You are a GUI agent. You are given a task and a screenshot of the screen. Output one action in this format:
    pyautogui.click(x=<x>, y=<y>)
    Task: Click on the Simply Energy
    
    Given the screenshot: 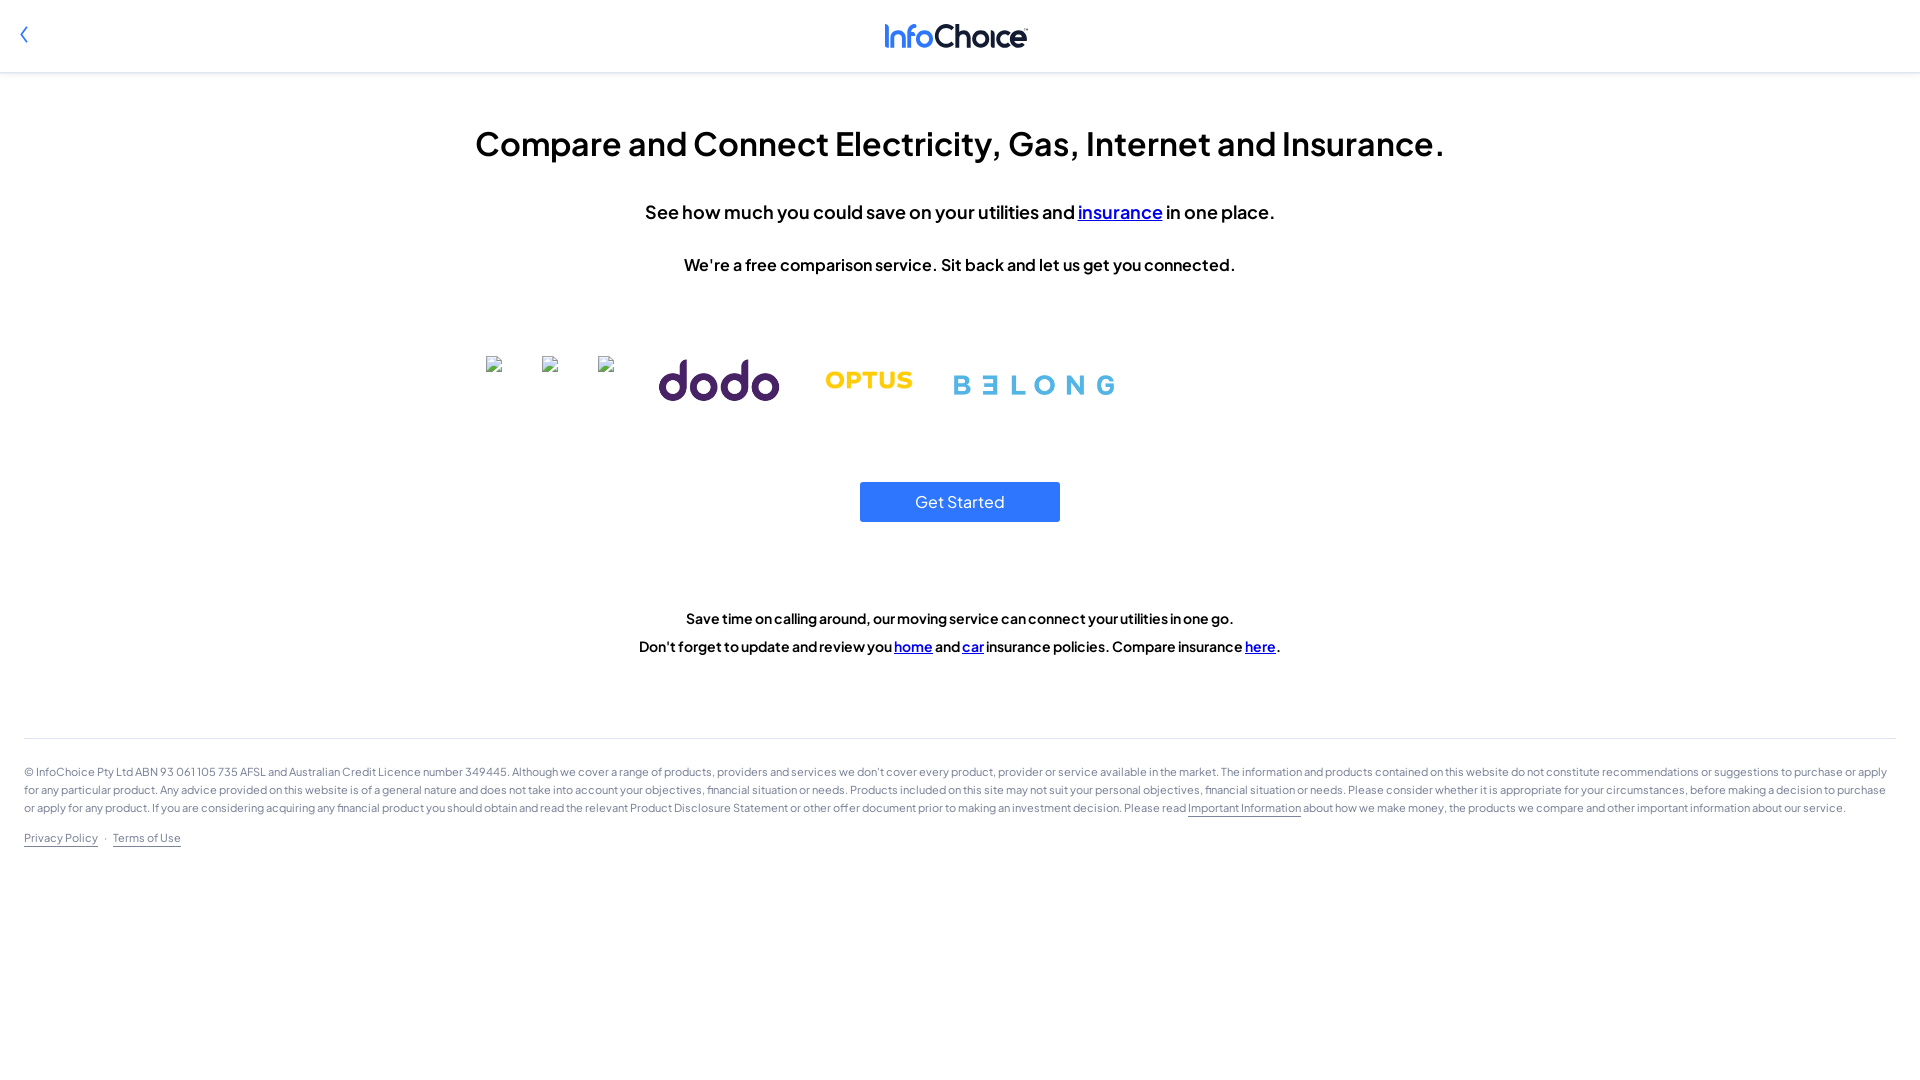 What is the action you would take?
    pyautogui.click(x=561, y=379)
    